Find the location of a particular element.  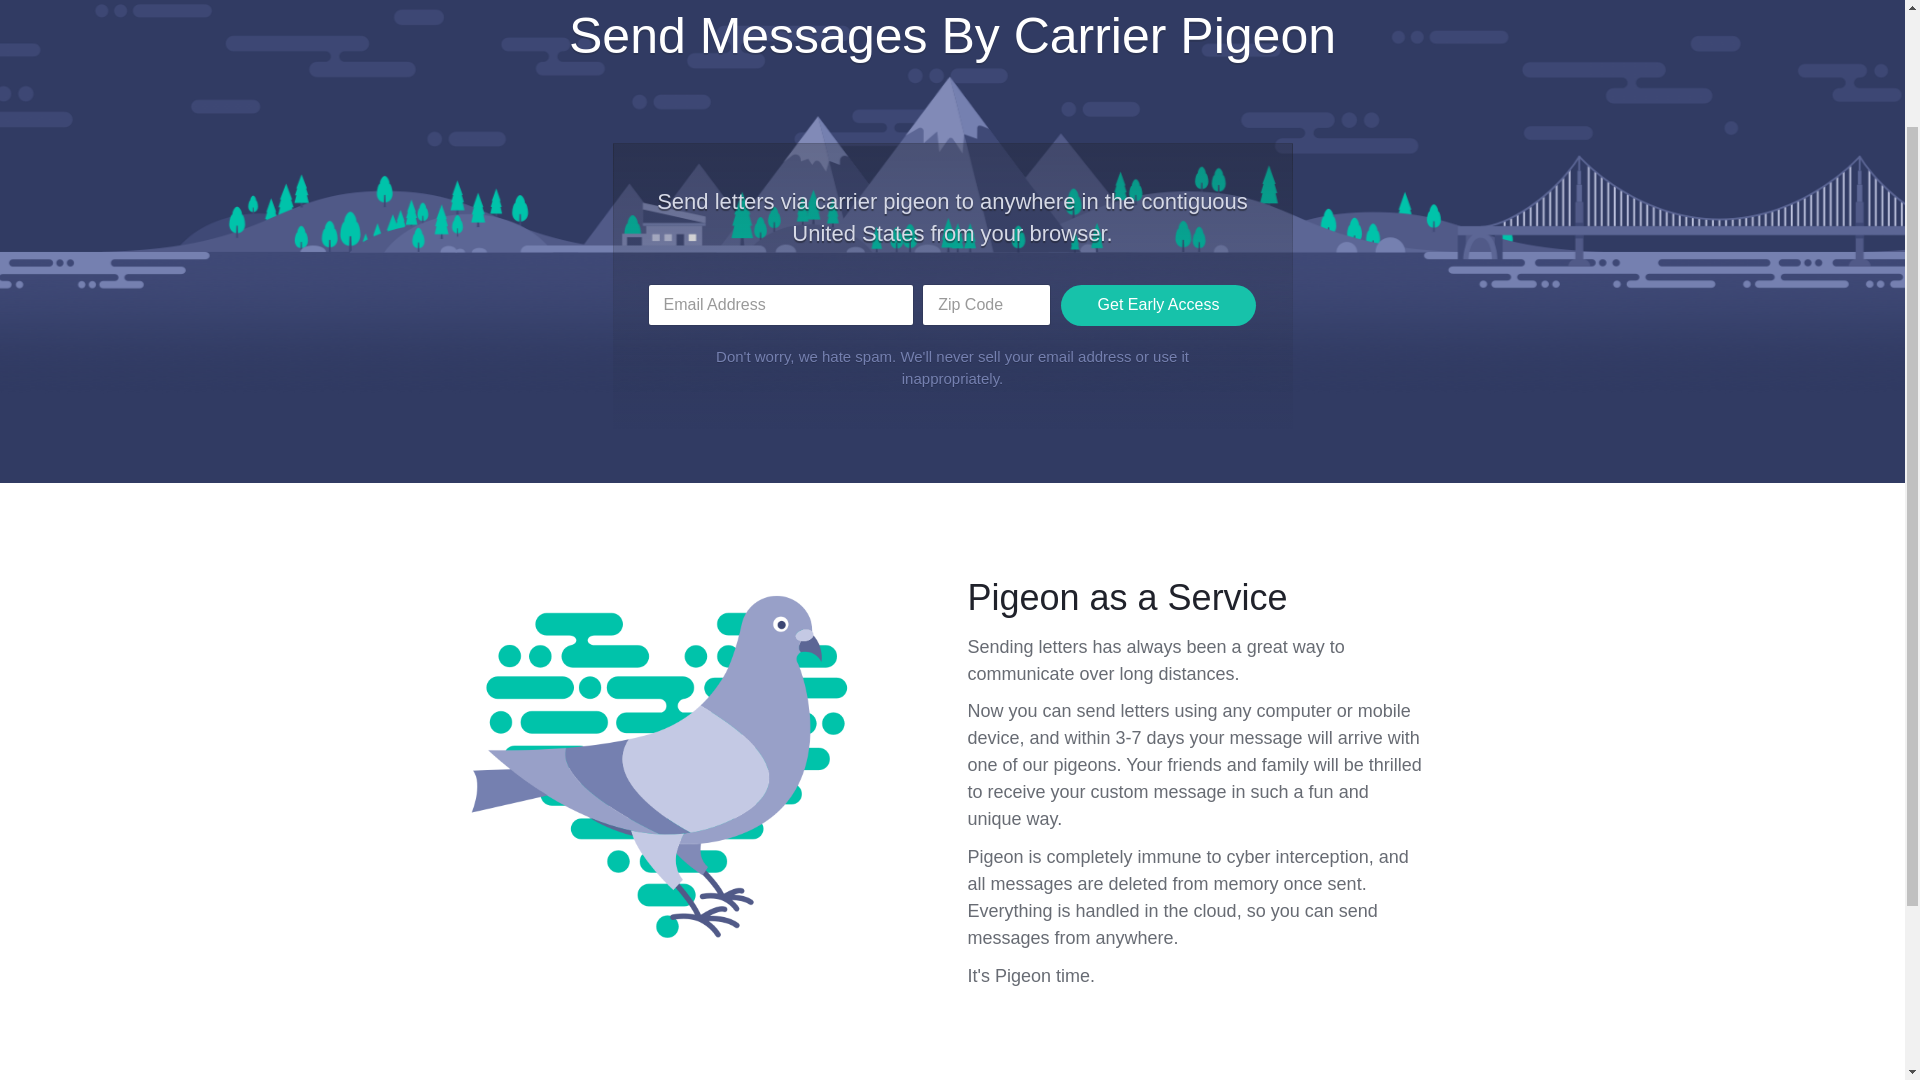

Get Early Access is located at coordinates (1157, 490).